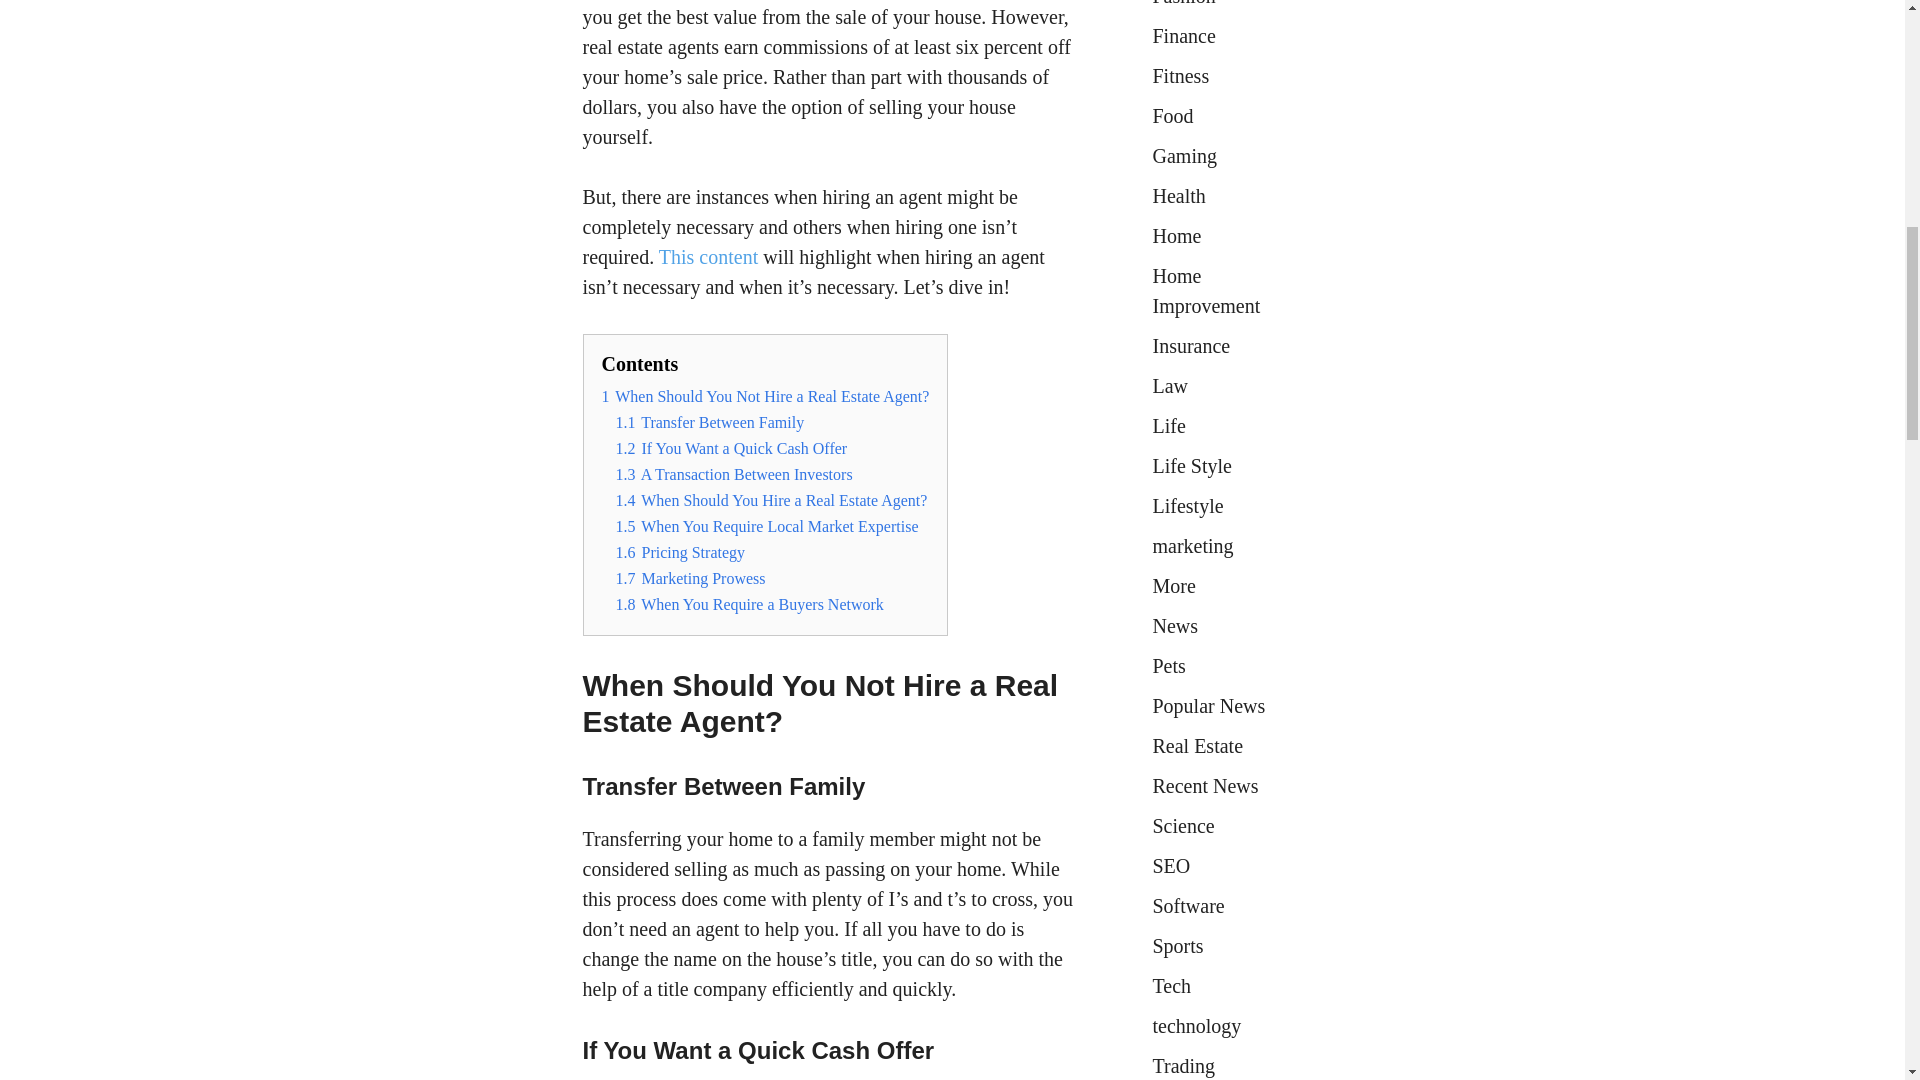 The height and width of the screenshot is (1080, 1920). I want to click on 1.7 Marketing Prowess, so click(691, 578).